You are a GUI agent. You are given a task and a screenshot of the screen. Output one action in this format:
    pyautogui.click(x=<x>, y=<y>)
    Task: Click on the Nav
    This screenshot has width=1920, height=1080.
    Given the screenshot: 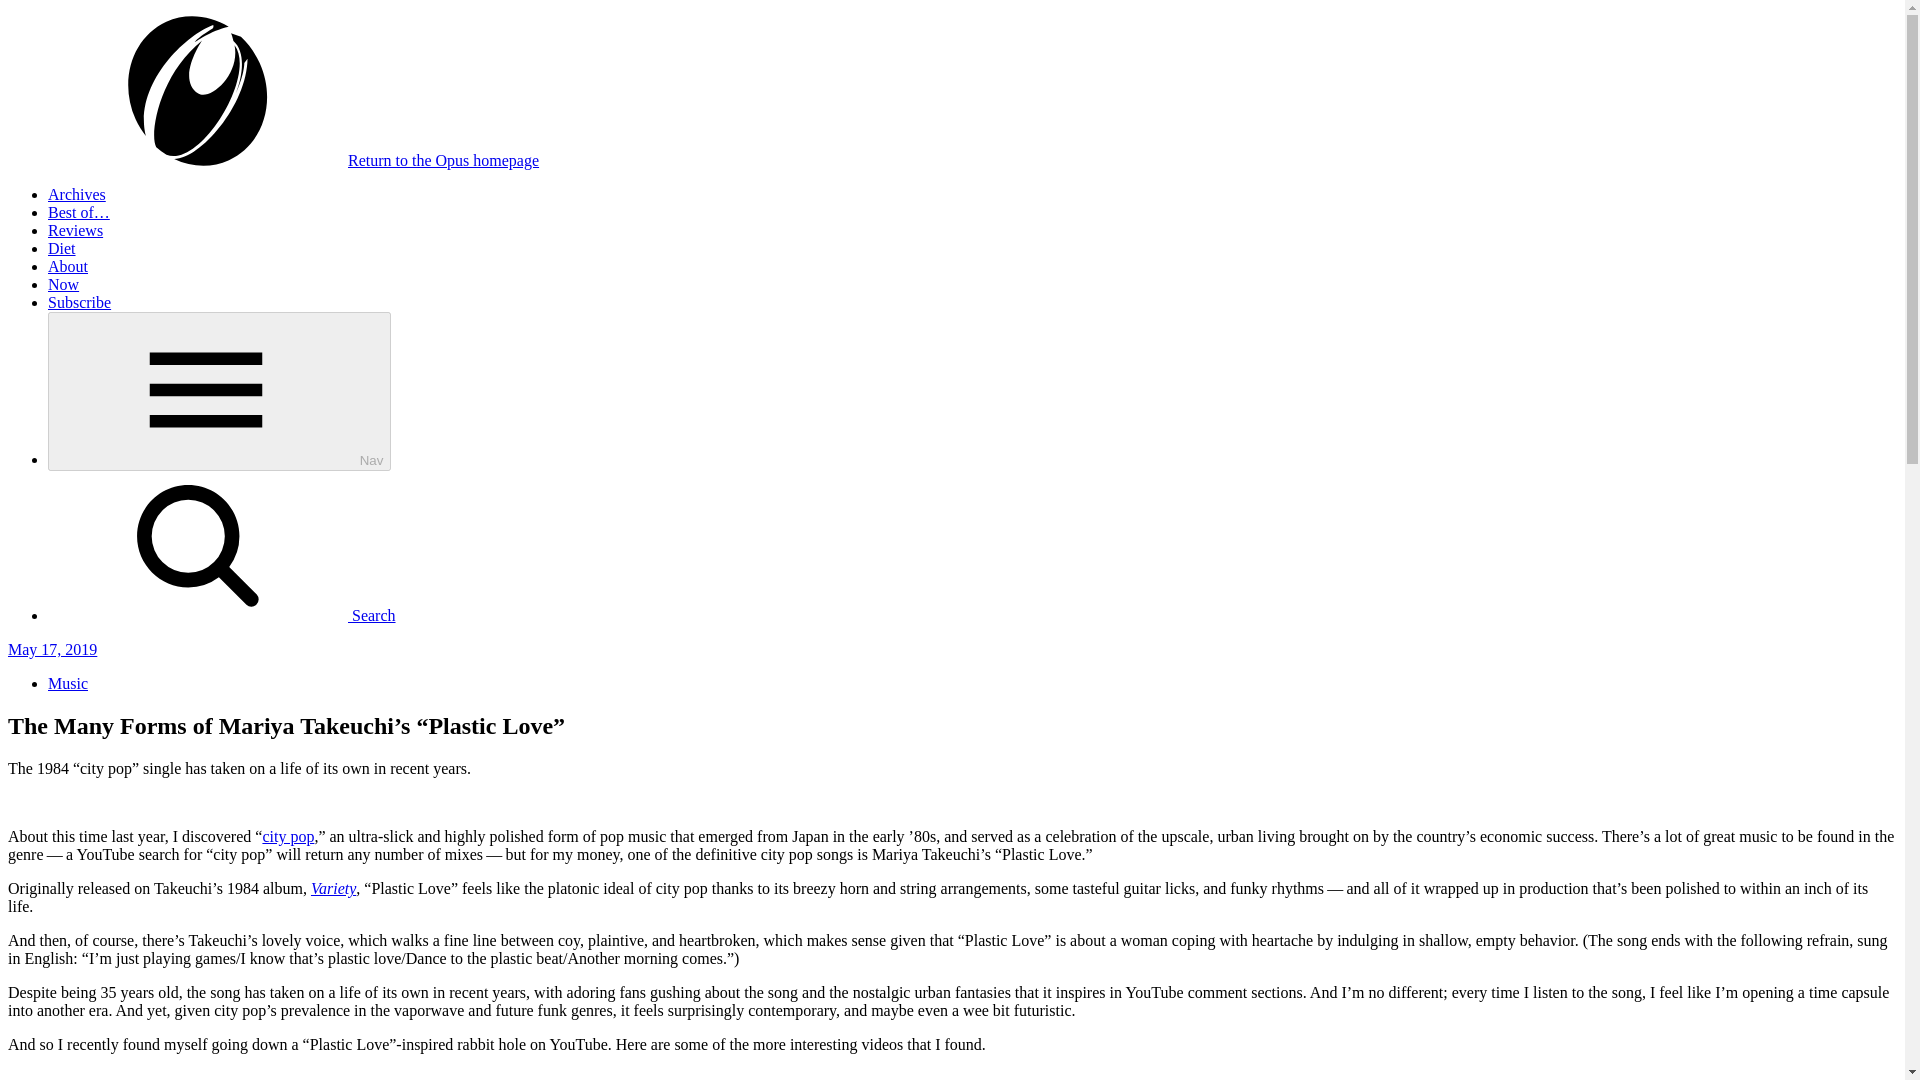 What is the action you would take?
    pyautogui.click(x=220, y=391)
    